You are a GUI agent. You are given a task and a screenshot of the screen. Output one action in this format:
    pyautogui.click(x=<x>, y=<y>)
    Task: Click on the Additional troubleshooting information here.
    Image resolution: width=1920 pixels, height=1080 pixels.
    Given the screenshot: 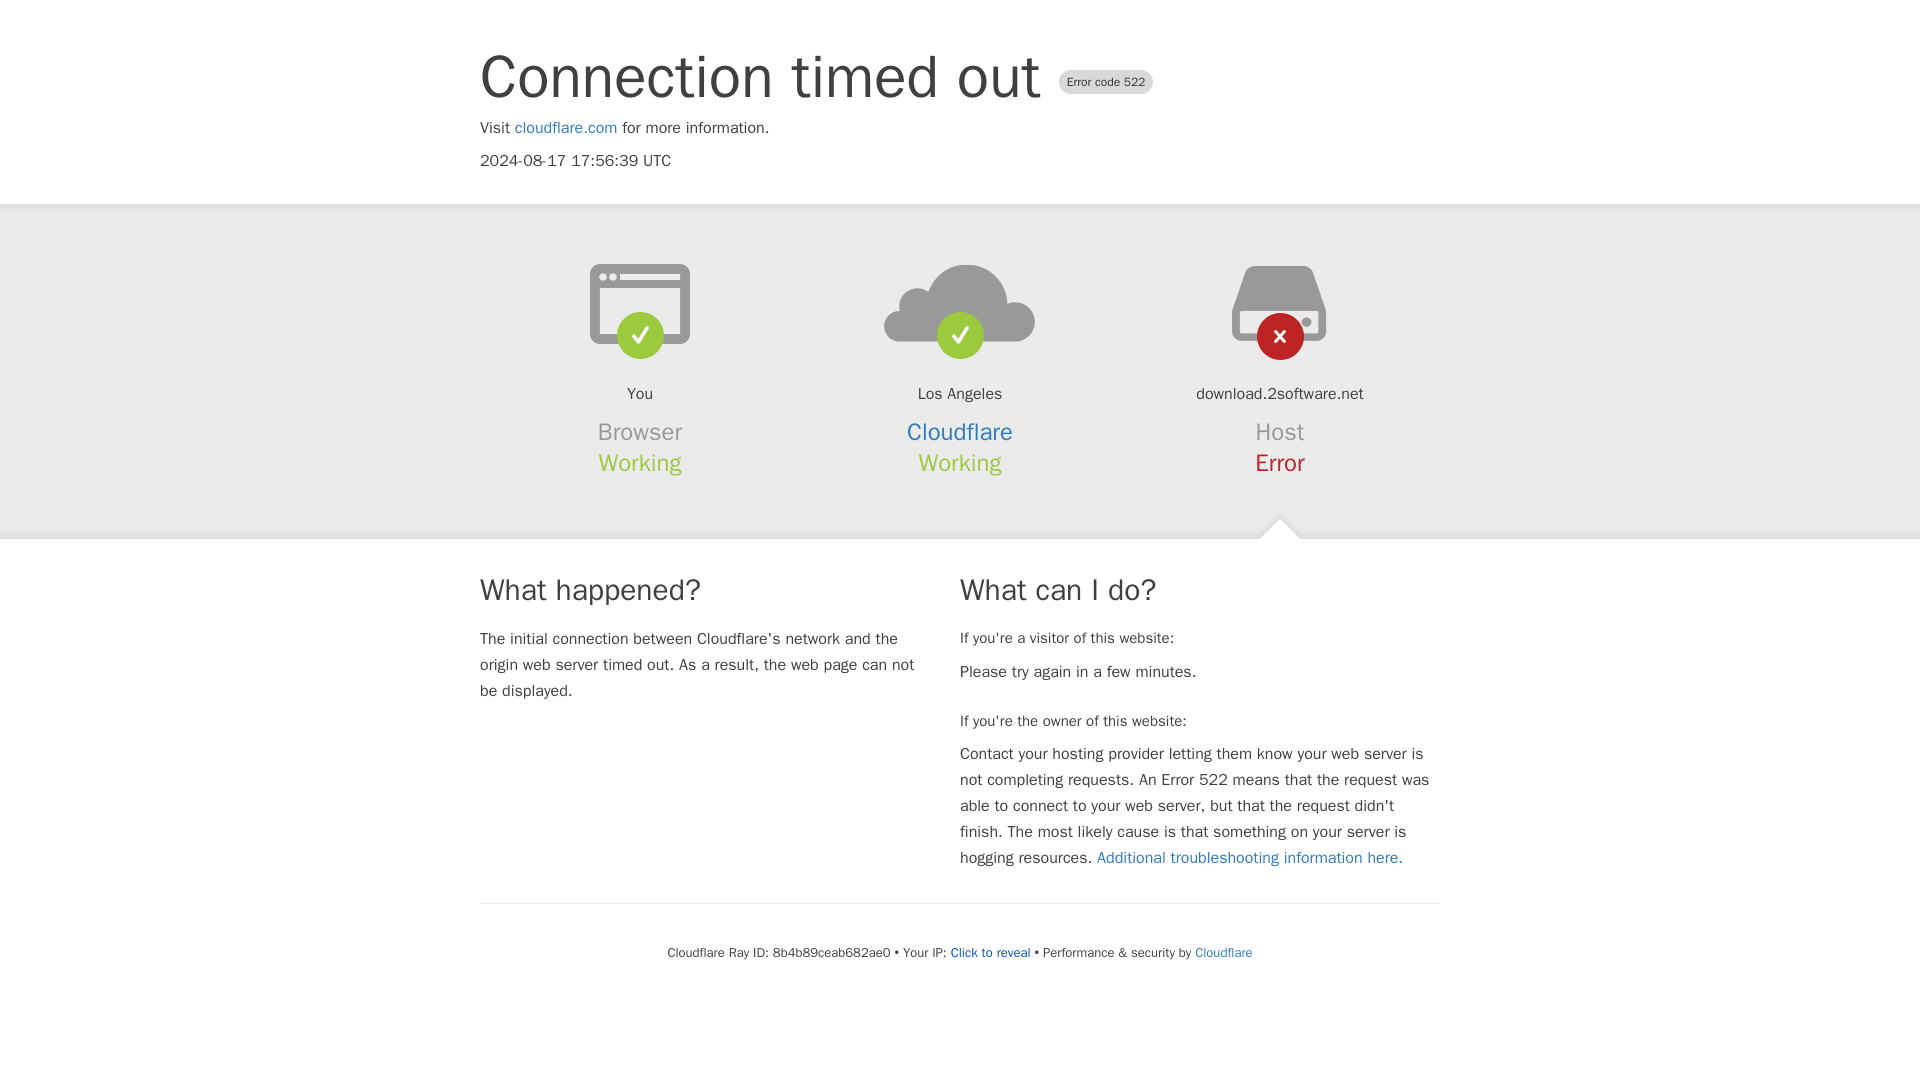 What is the action you would take?
    pyautogui.click(x=1250, y=858)
    